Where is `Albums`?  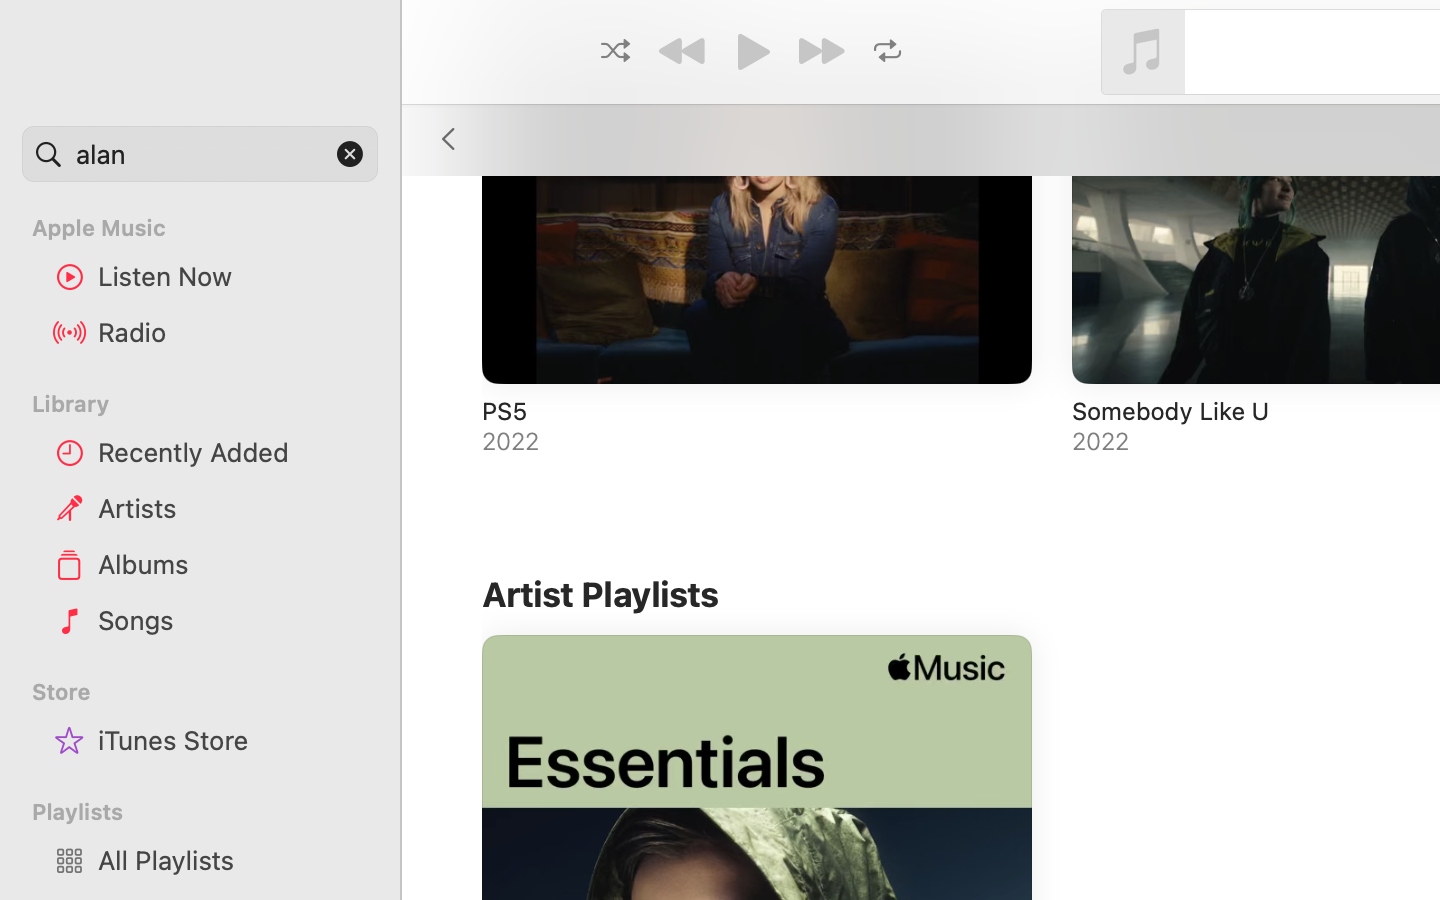 Albums is located at coordinates (231, 564).